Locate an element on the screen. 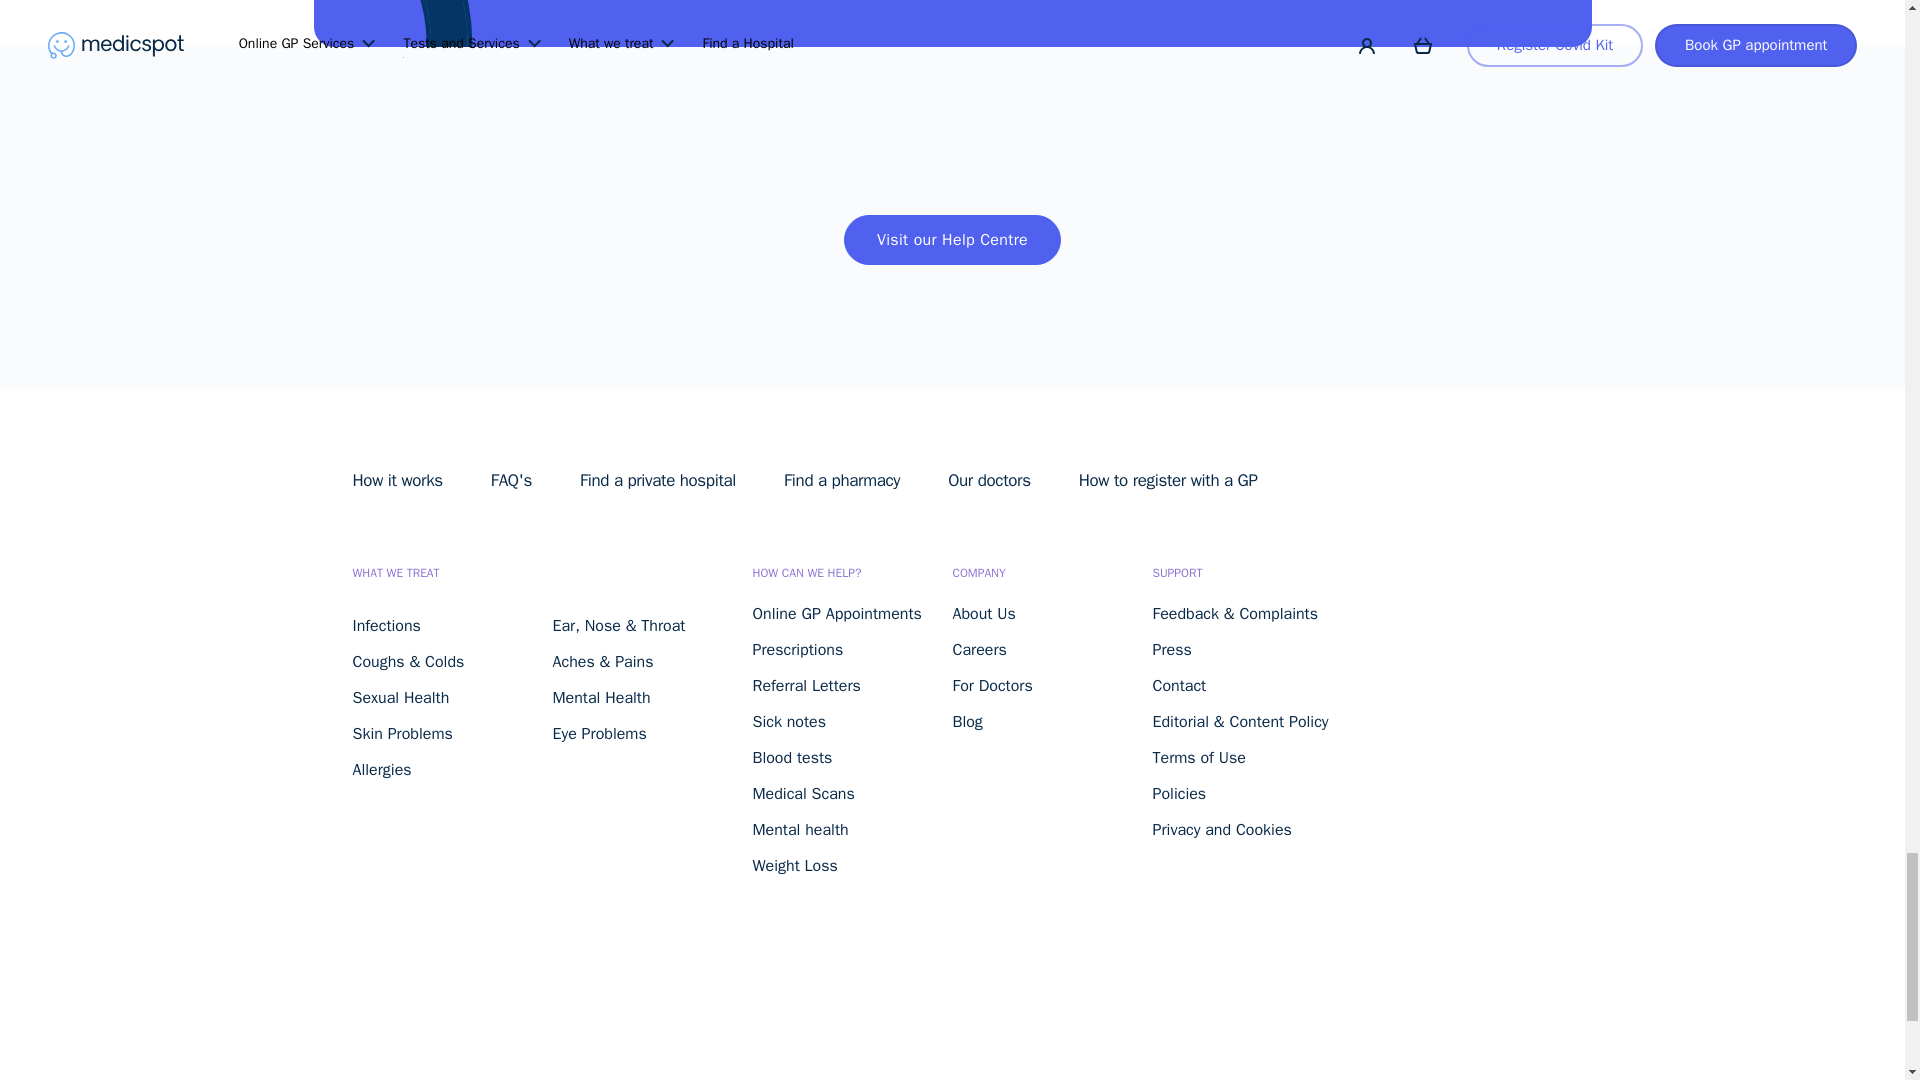 The width and height of the screenshot is (1920, 1080). About Us is located at coordinates (984, 614).